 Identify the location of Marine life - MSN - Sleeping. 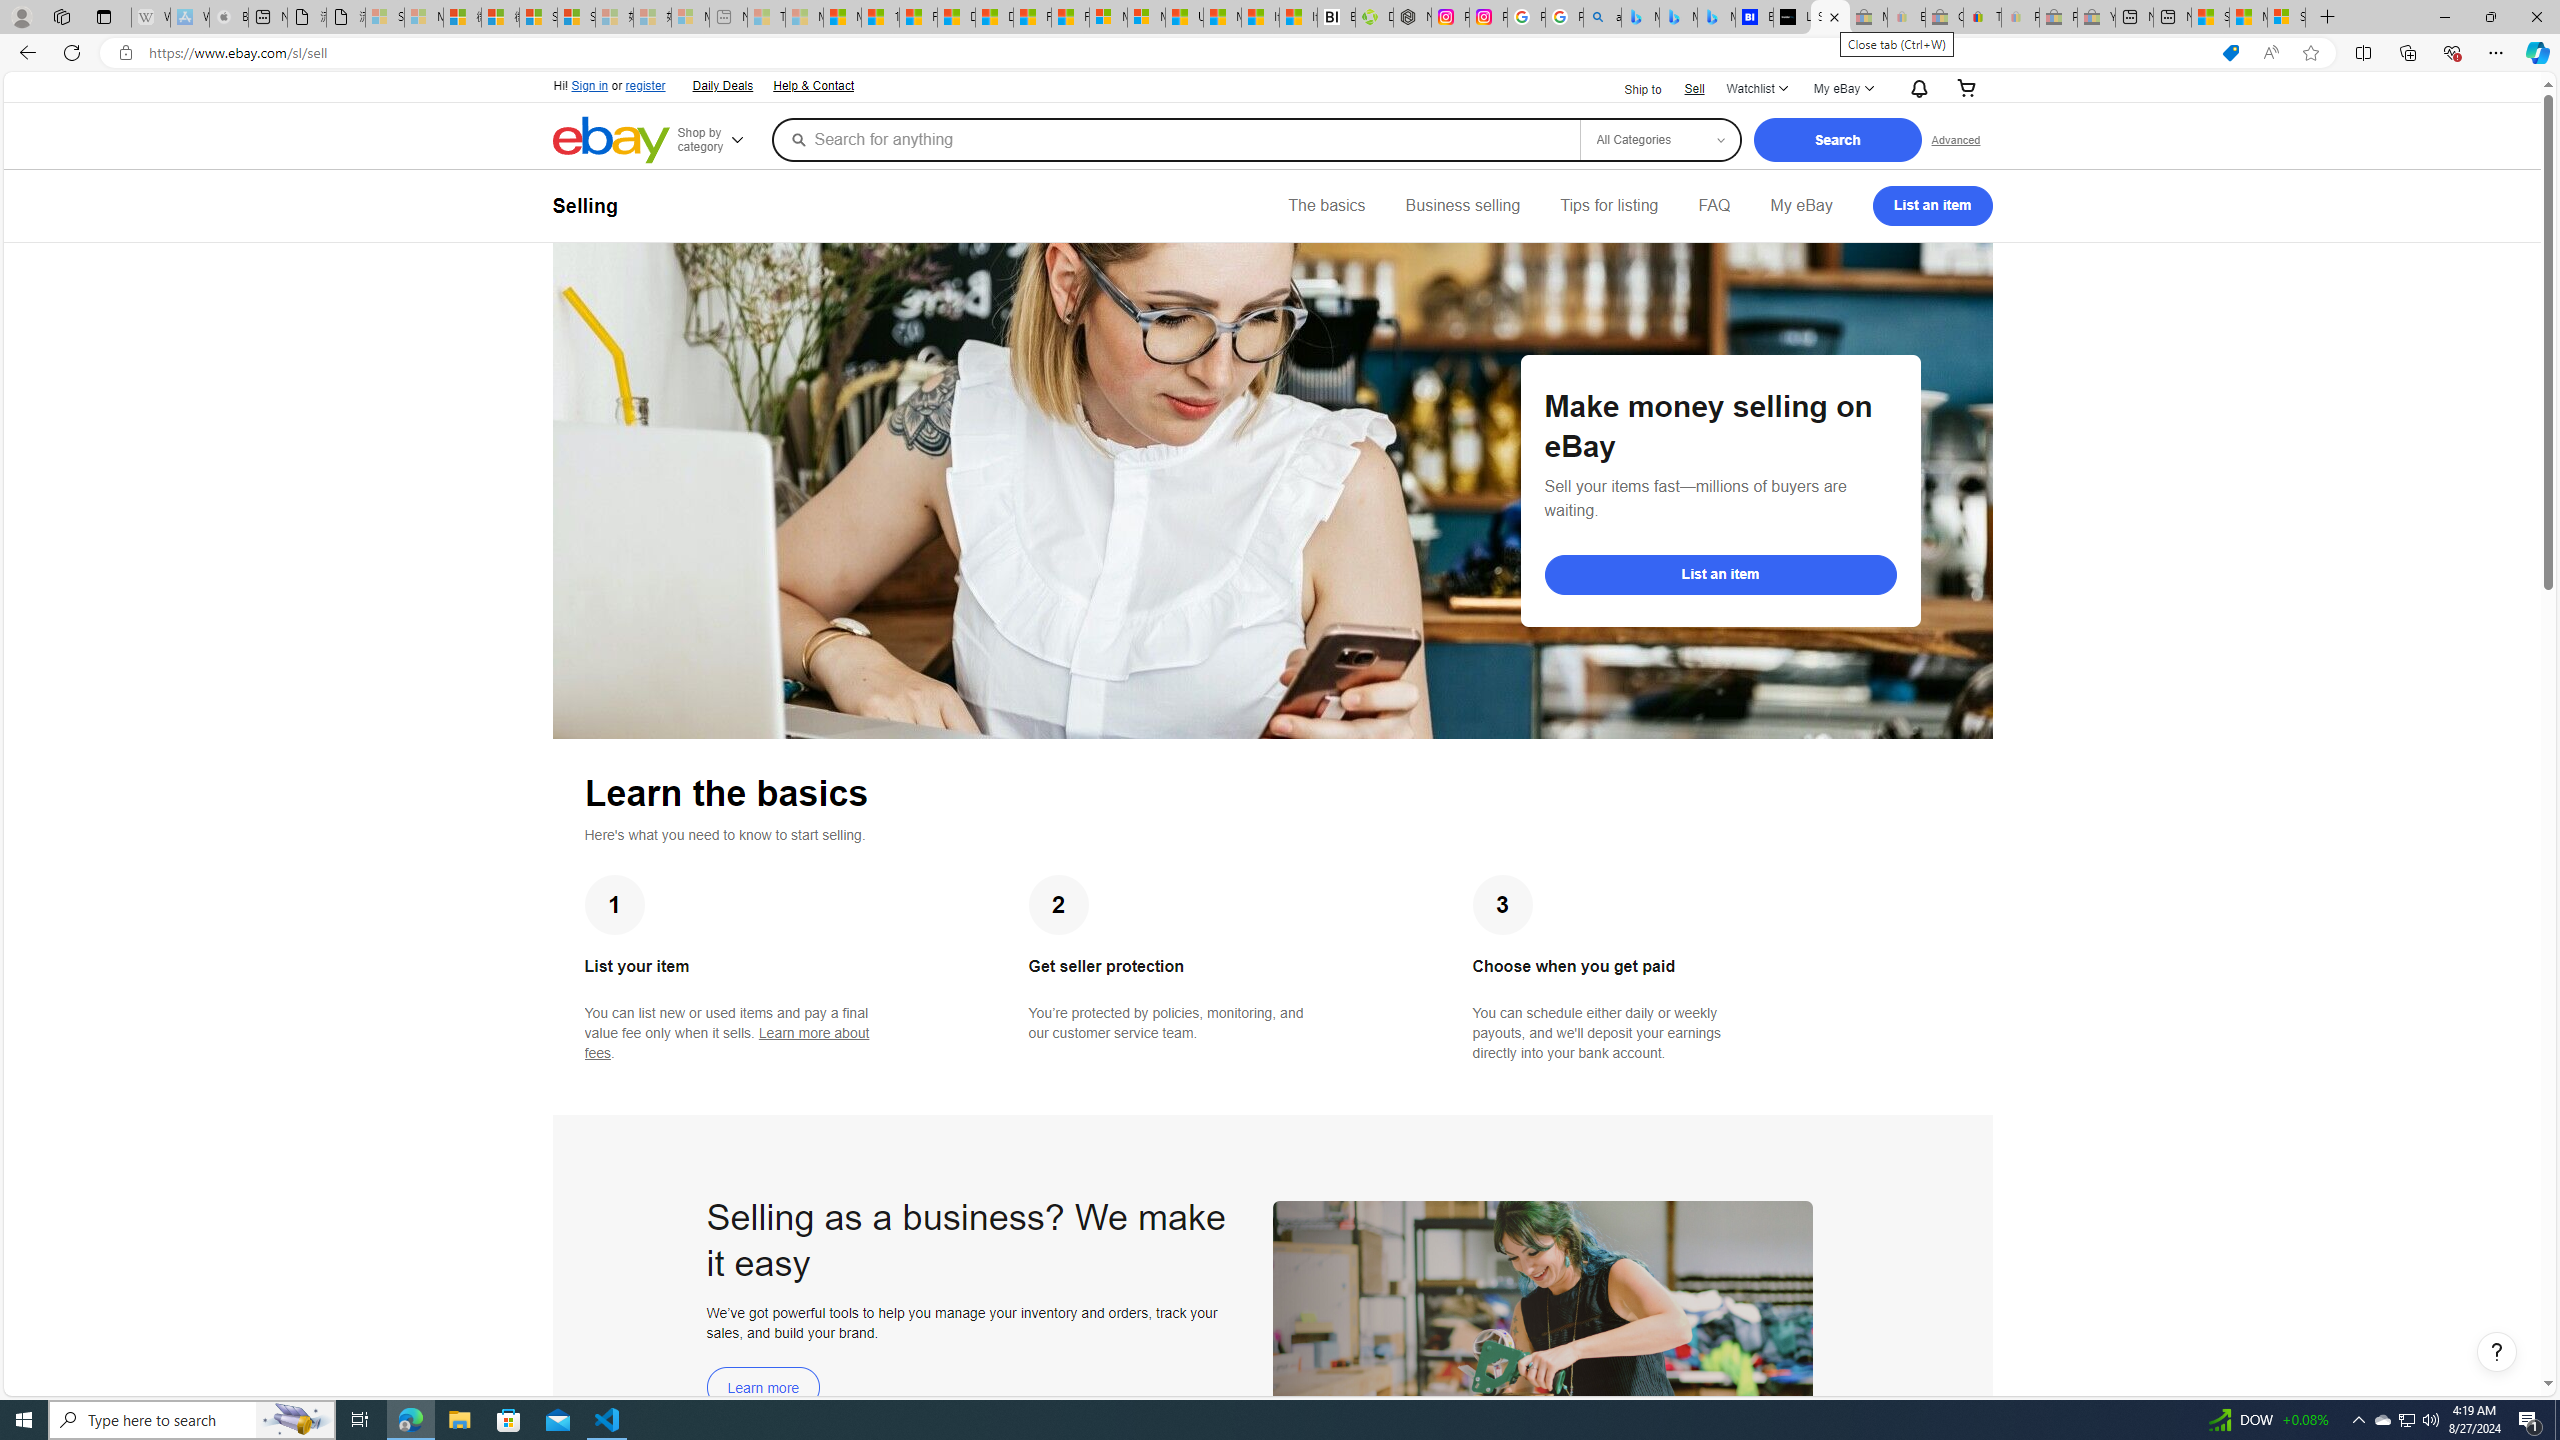
(805, 17).